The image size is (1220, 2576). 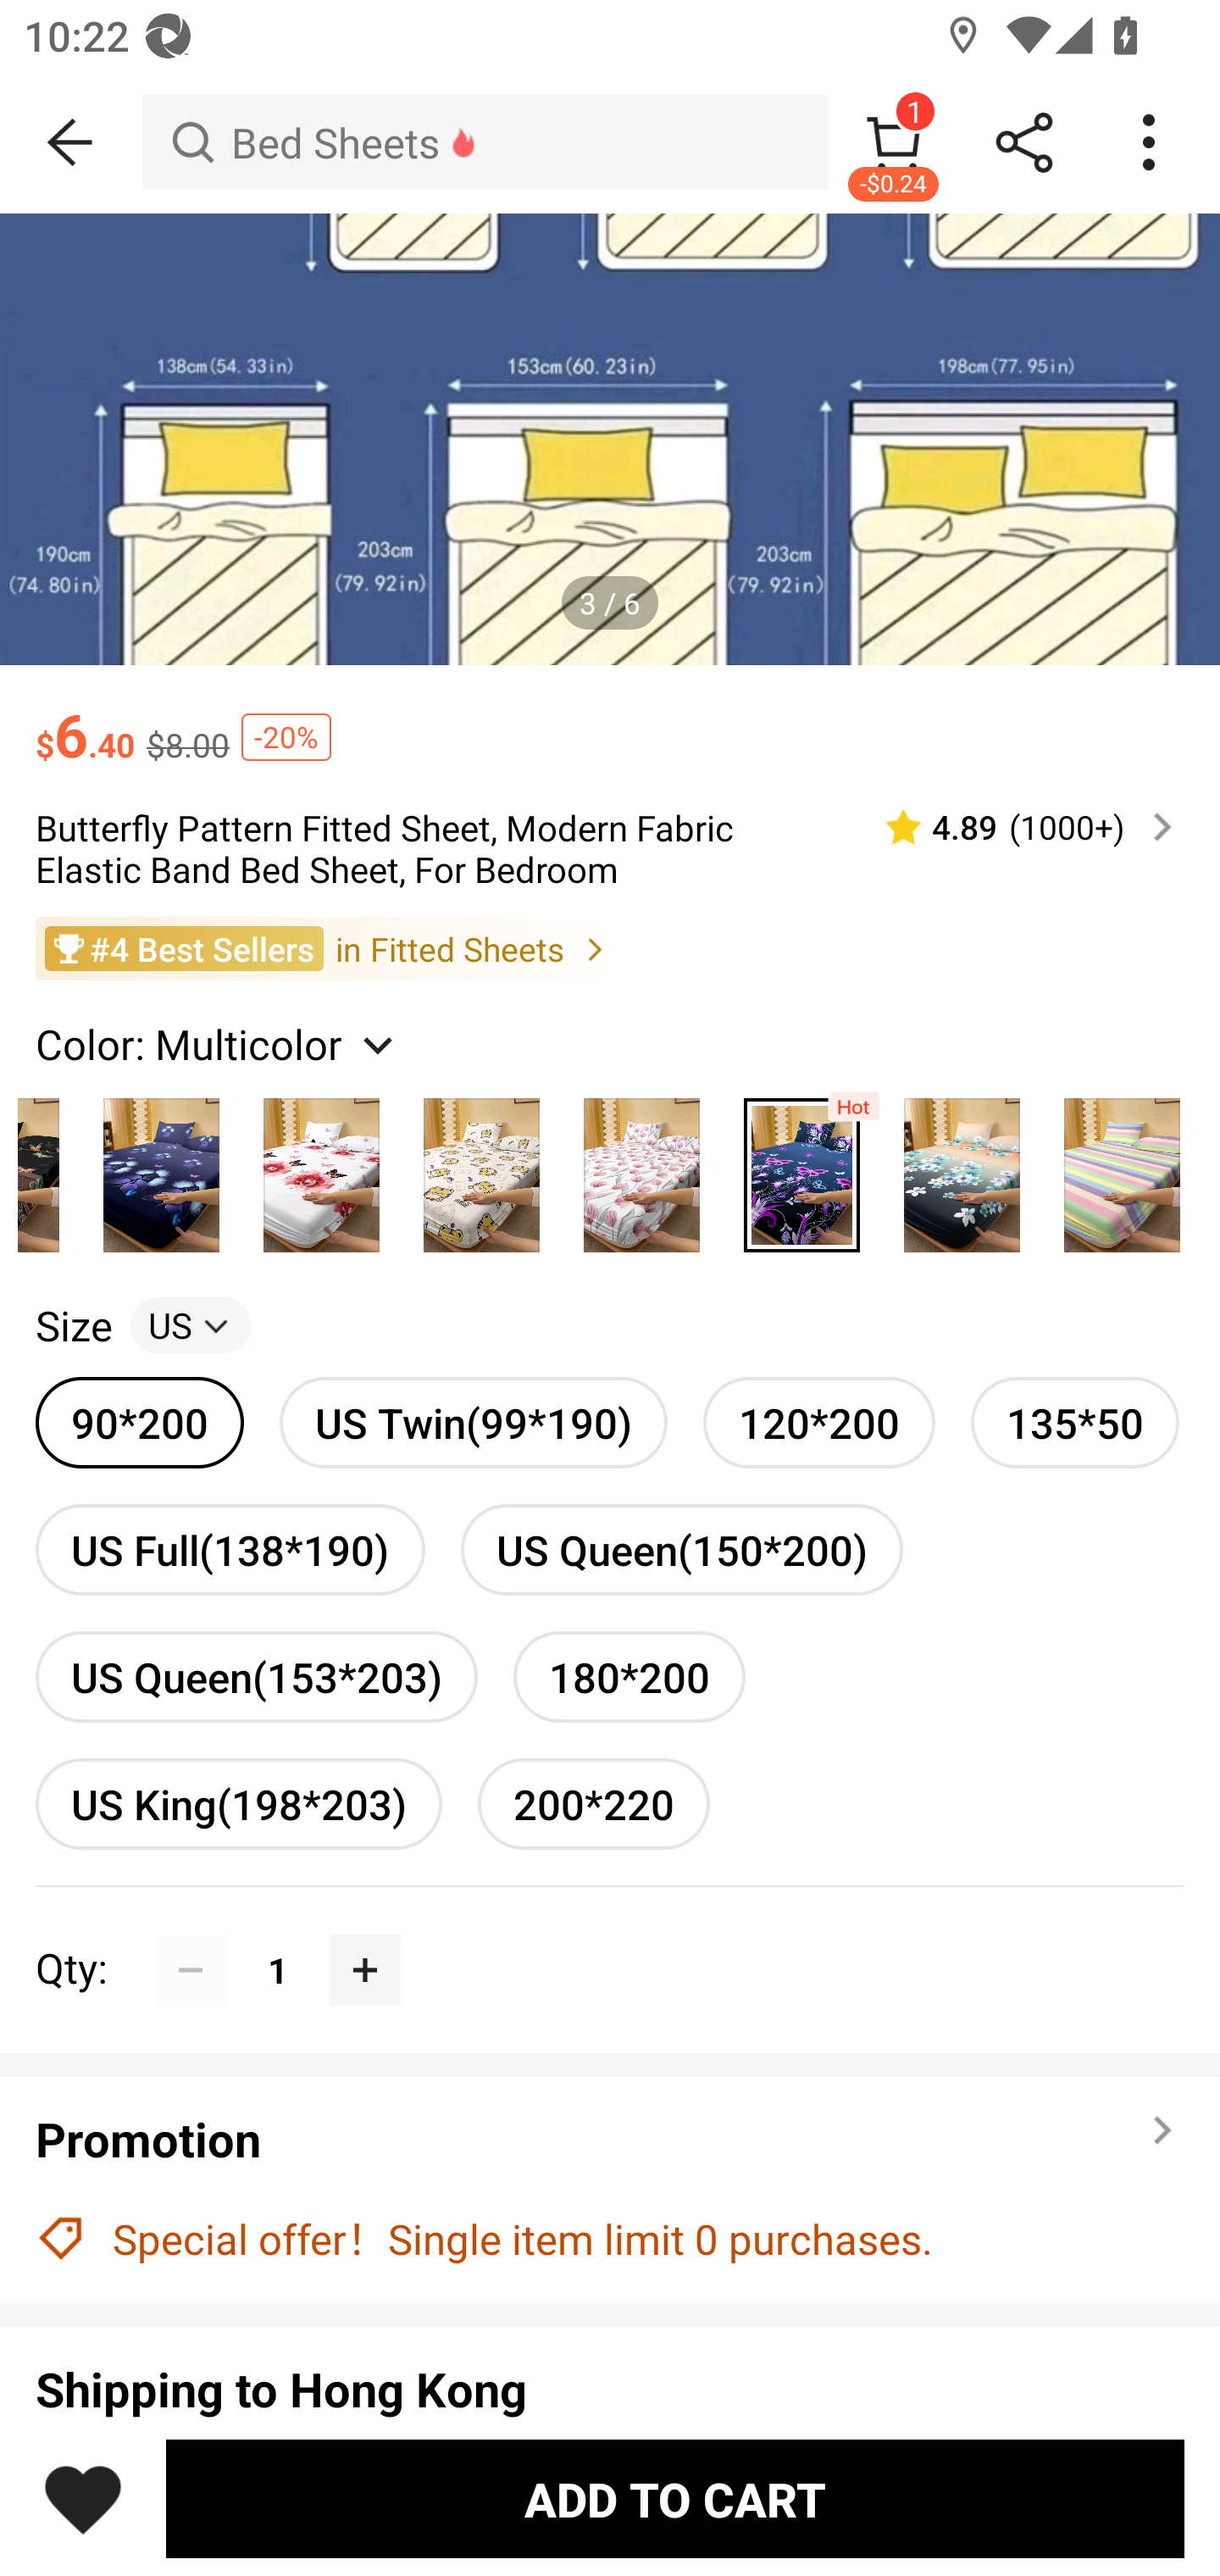 I want to click on Qty: 1, so click(x=610, y=1934).